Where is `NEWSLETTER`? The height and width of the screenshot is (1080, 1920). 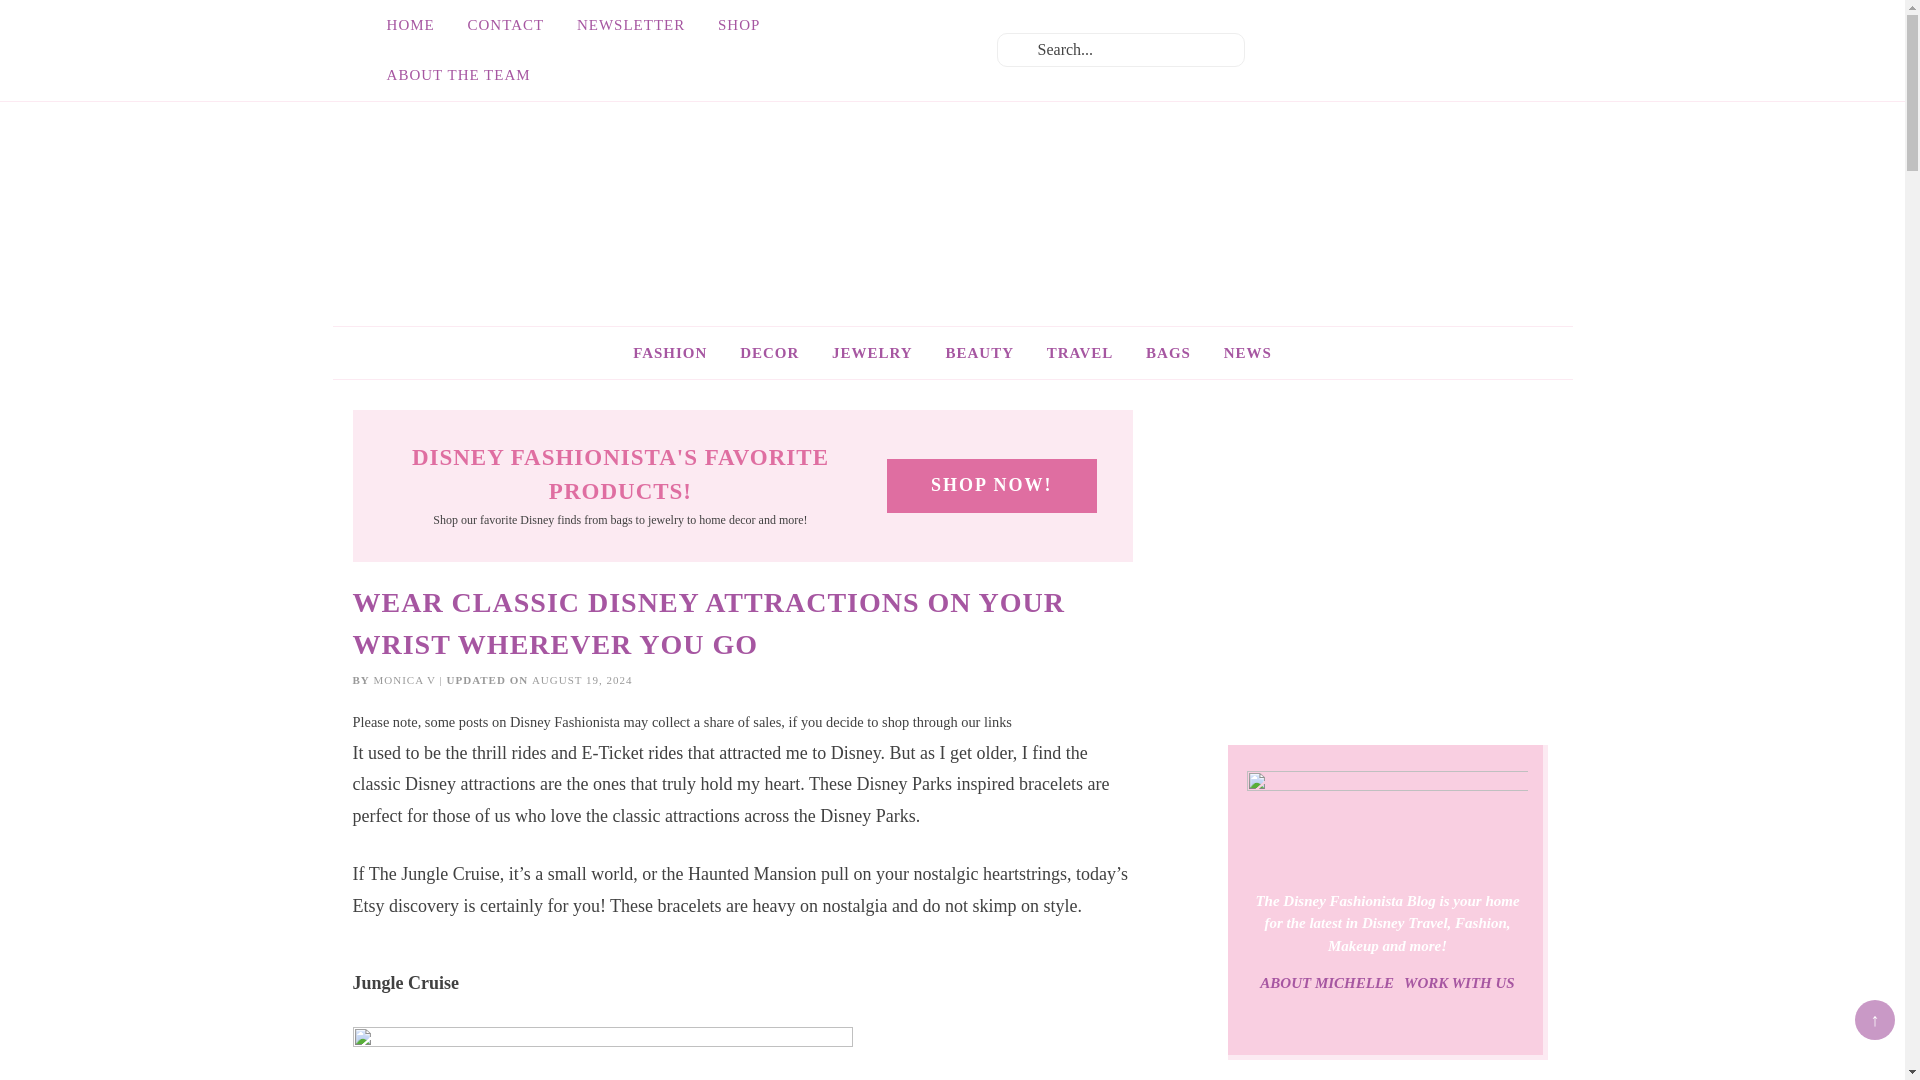
NEWSLETTER is located at coordinates (630, 24).